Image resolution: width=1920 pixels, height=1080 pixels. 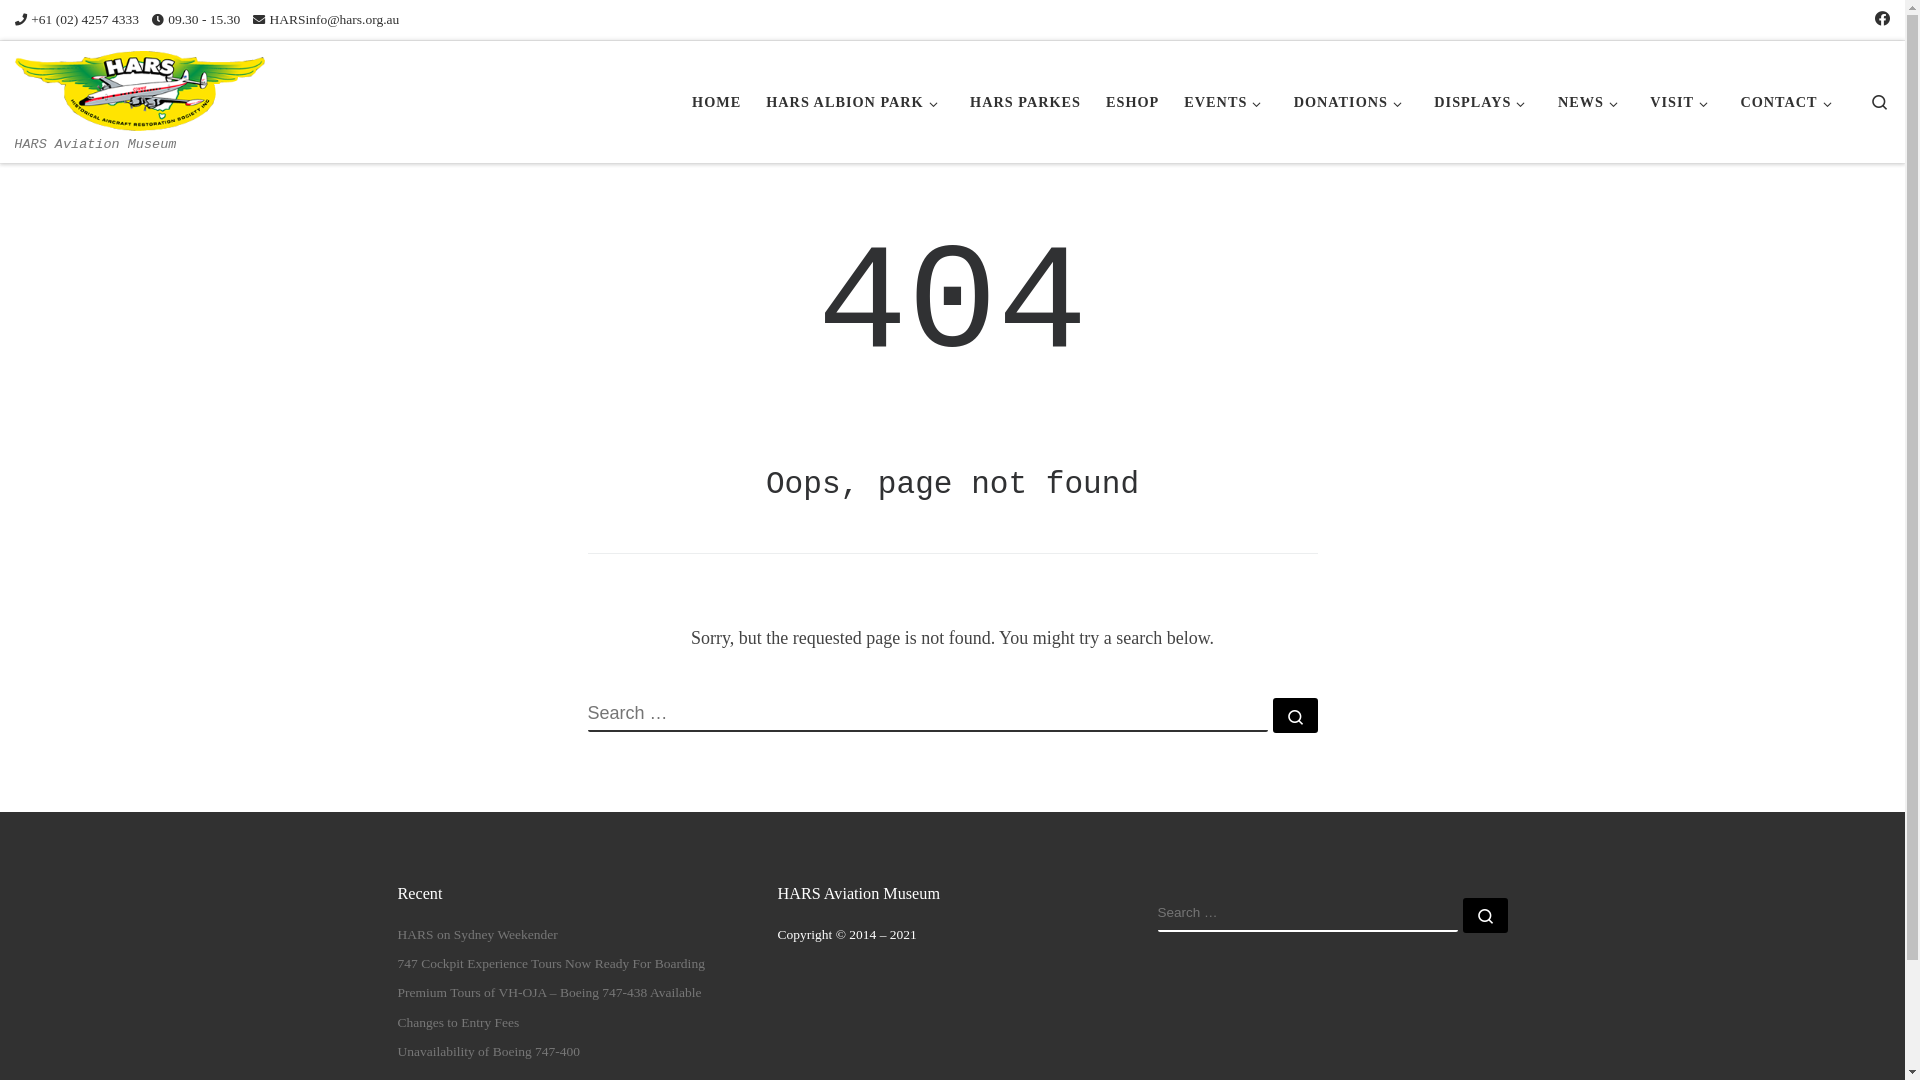 What do you see at coordinates (1882, 20) in the screenshot?
I see `Follow me on Facebook` at bounding box center [1882, 20].